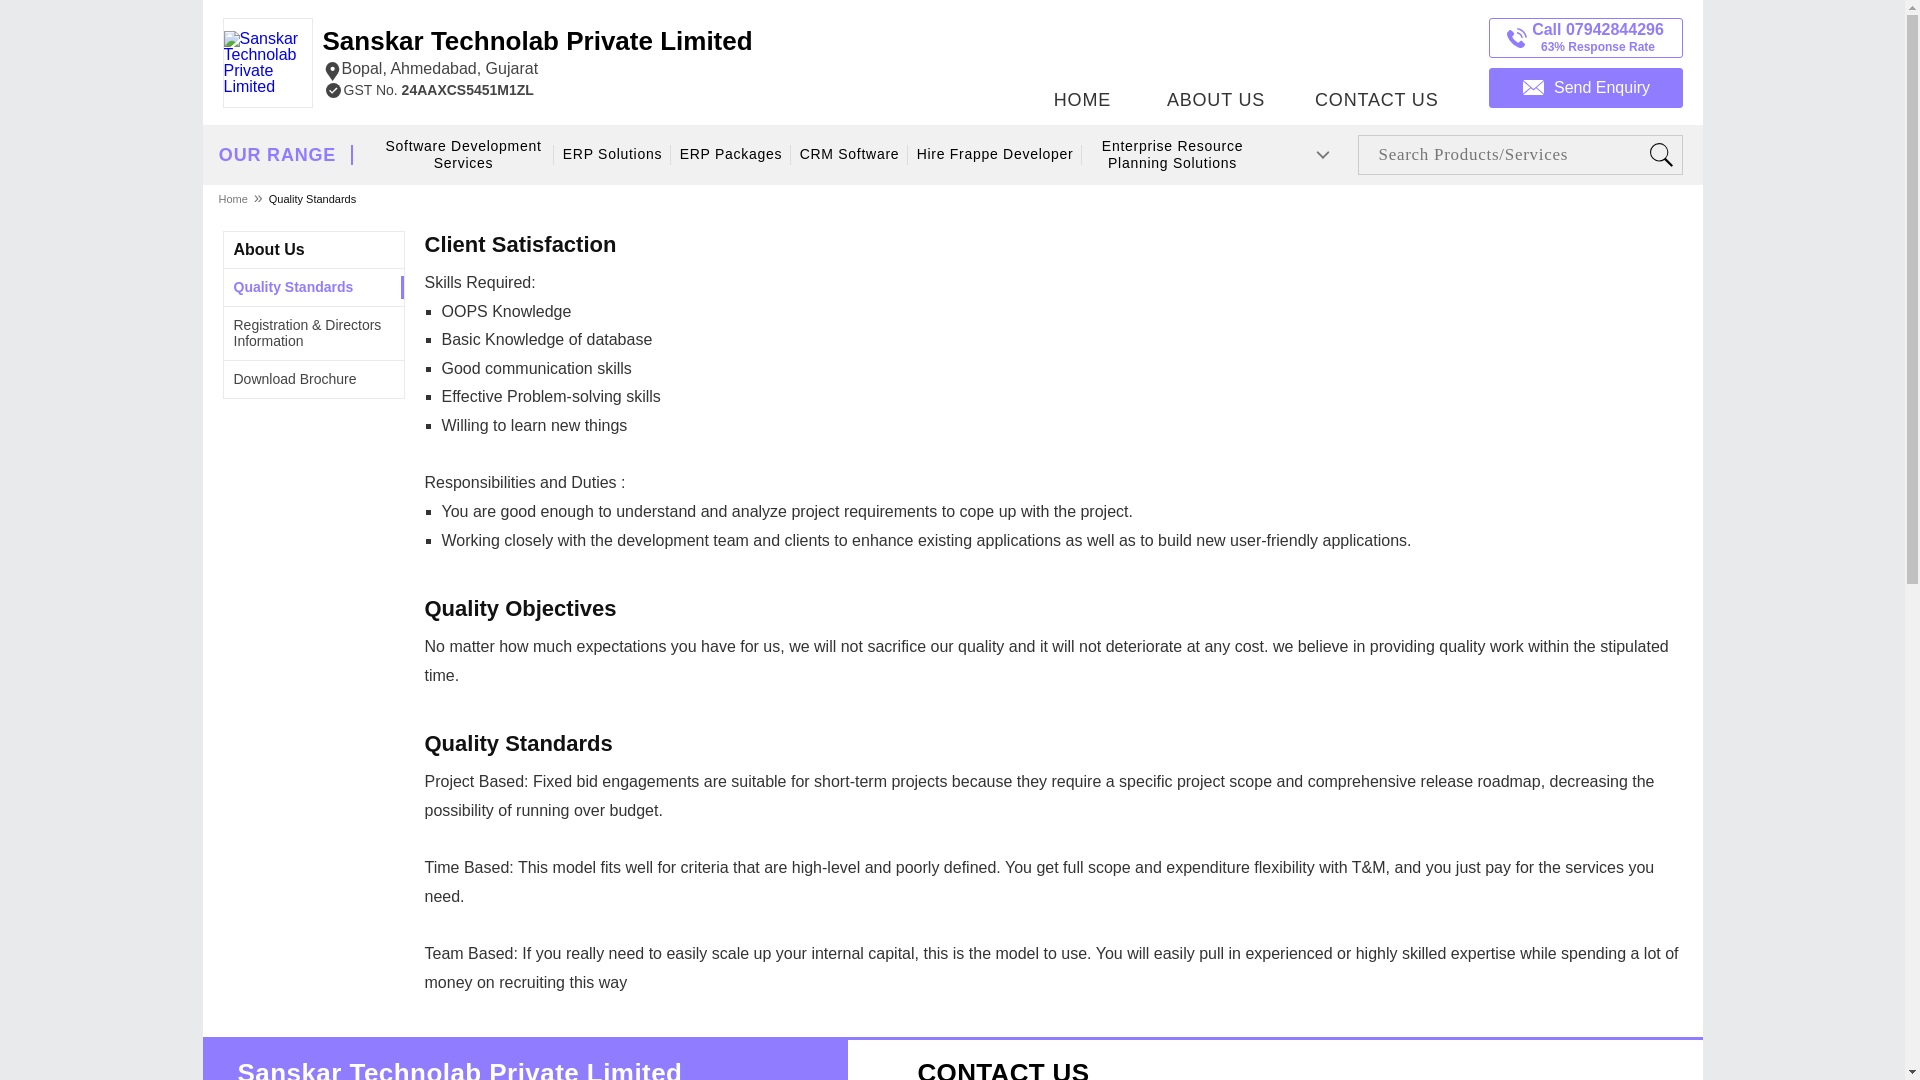 The height and width of the screenshot is (1080, 1920). Describe the element at coordinates (233, 198) in the screenshot. I see `Home` at that location.